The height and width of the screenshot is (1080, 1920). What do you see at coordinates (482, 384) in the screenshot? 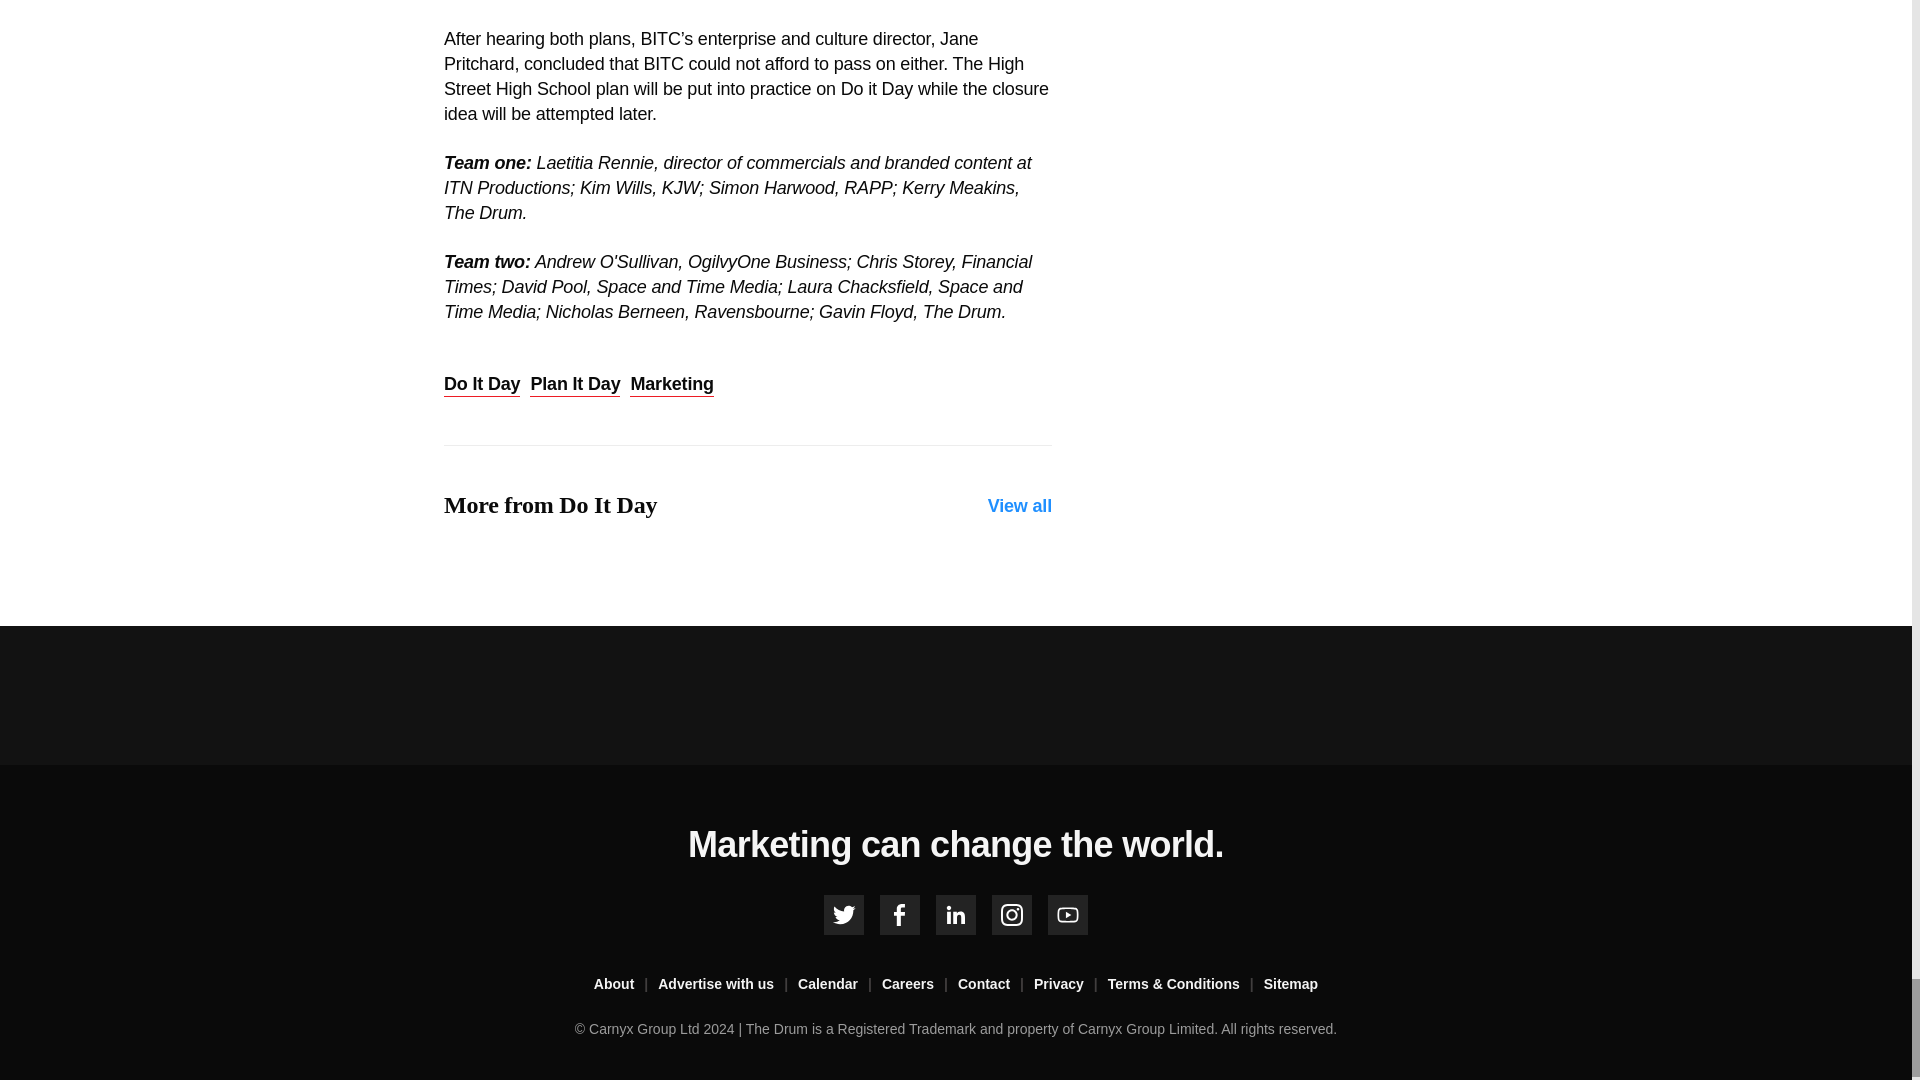
I see `Do It Day` at bounding box center [482, 384].